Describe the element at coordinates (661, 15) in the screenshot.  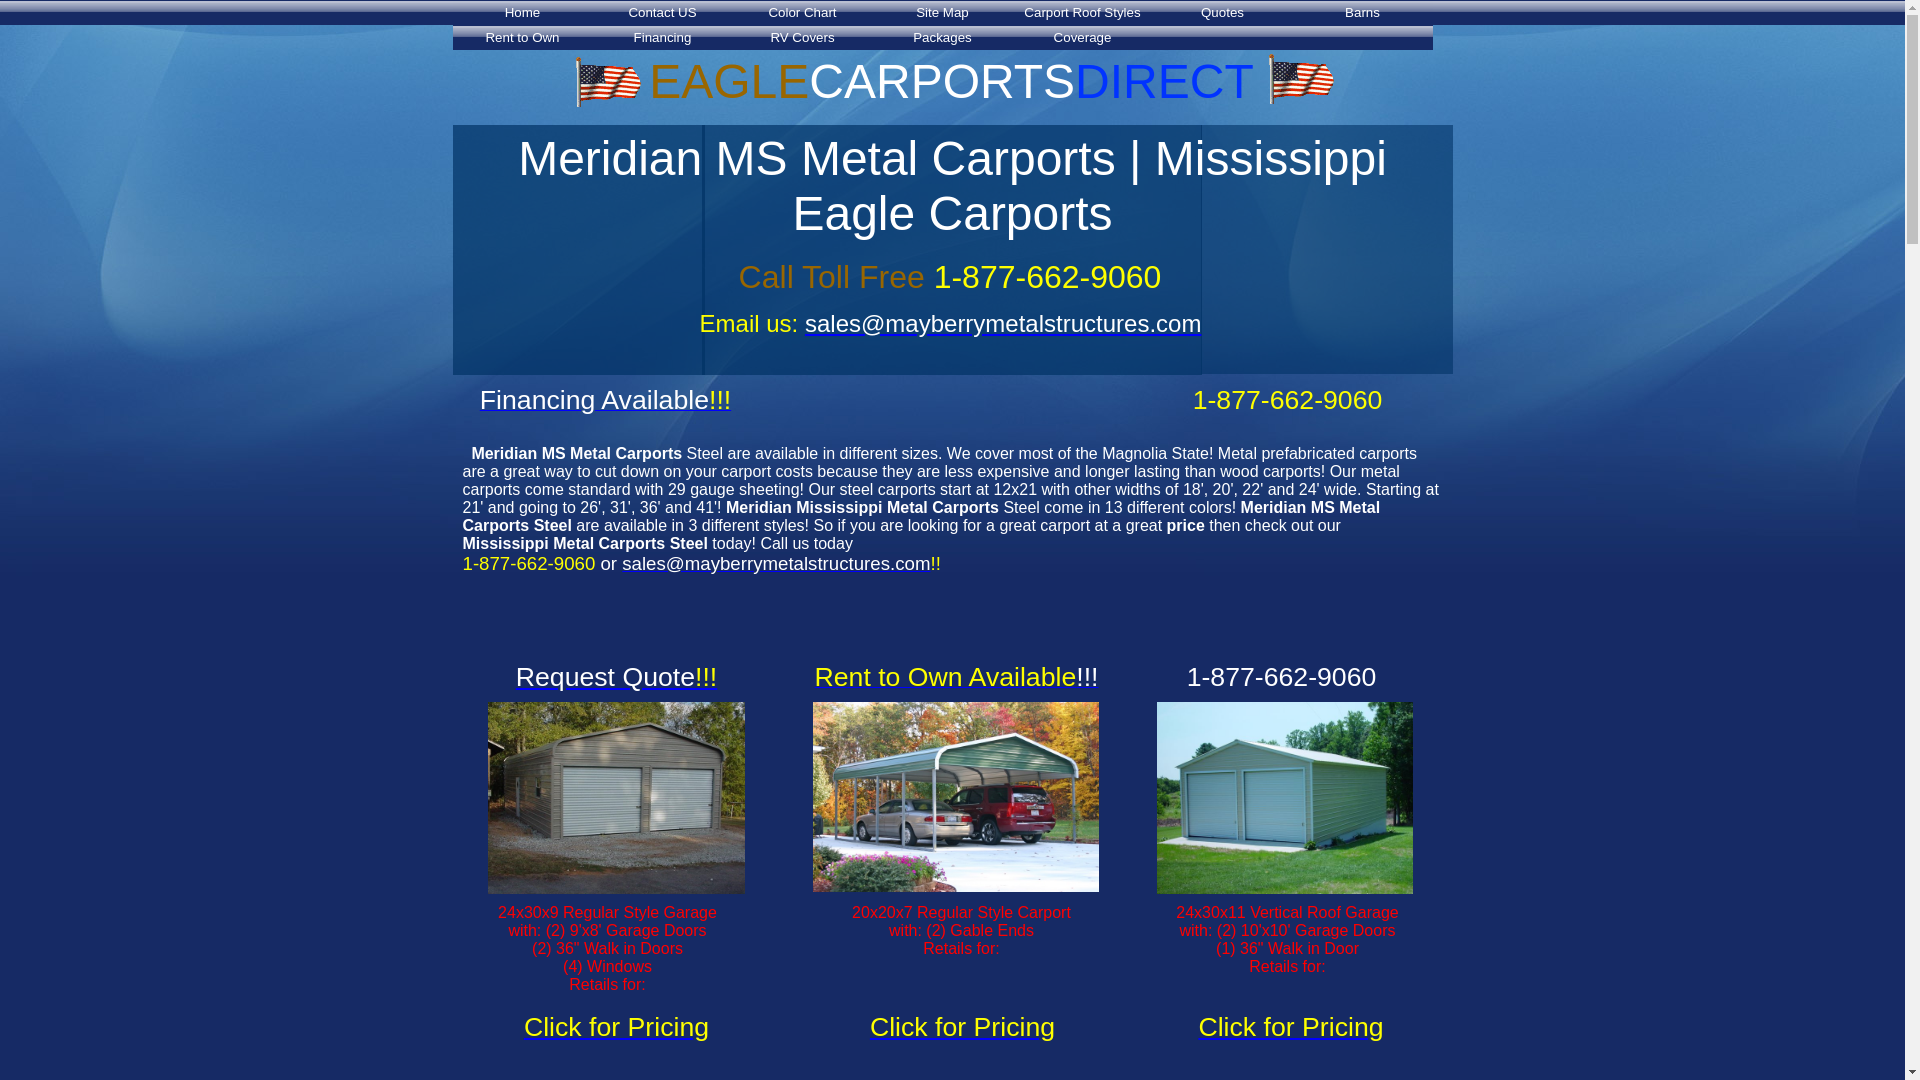
I see `Contact US` at that location.